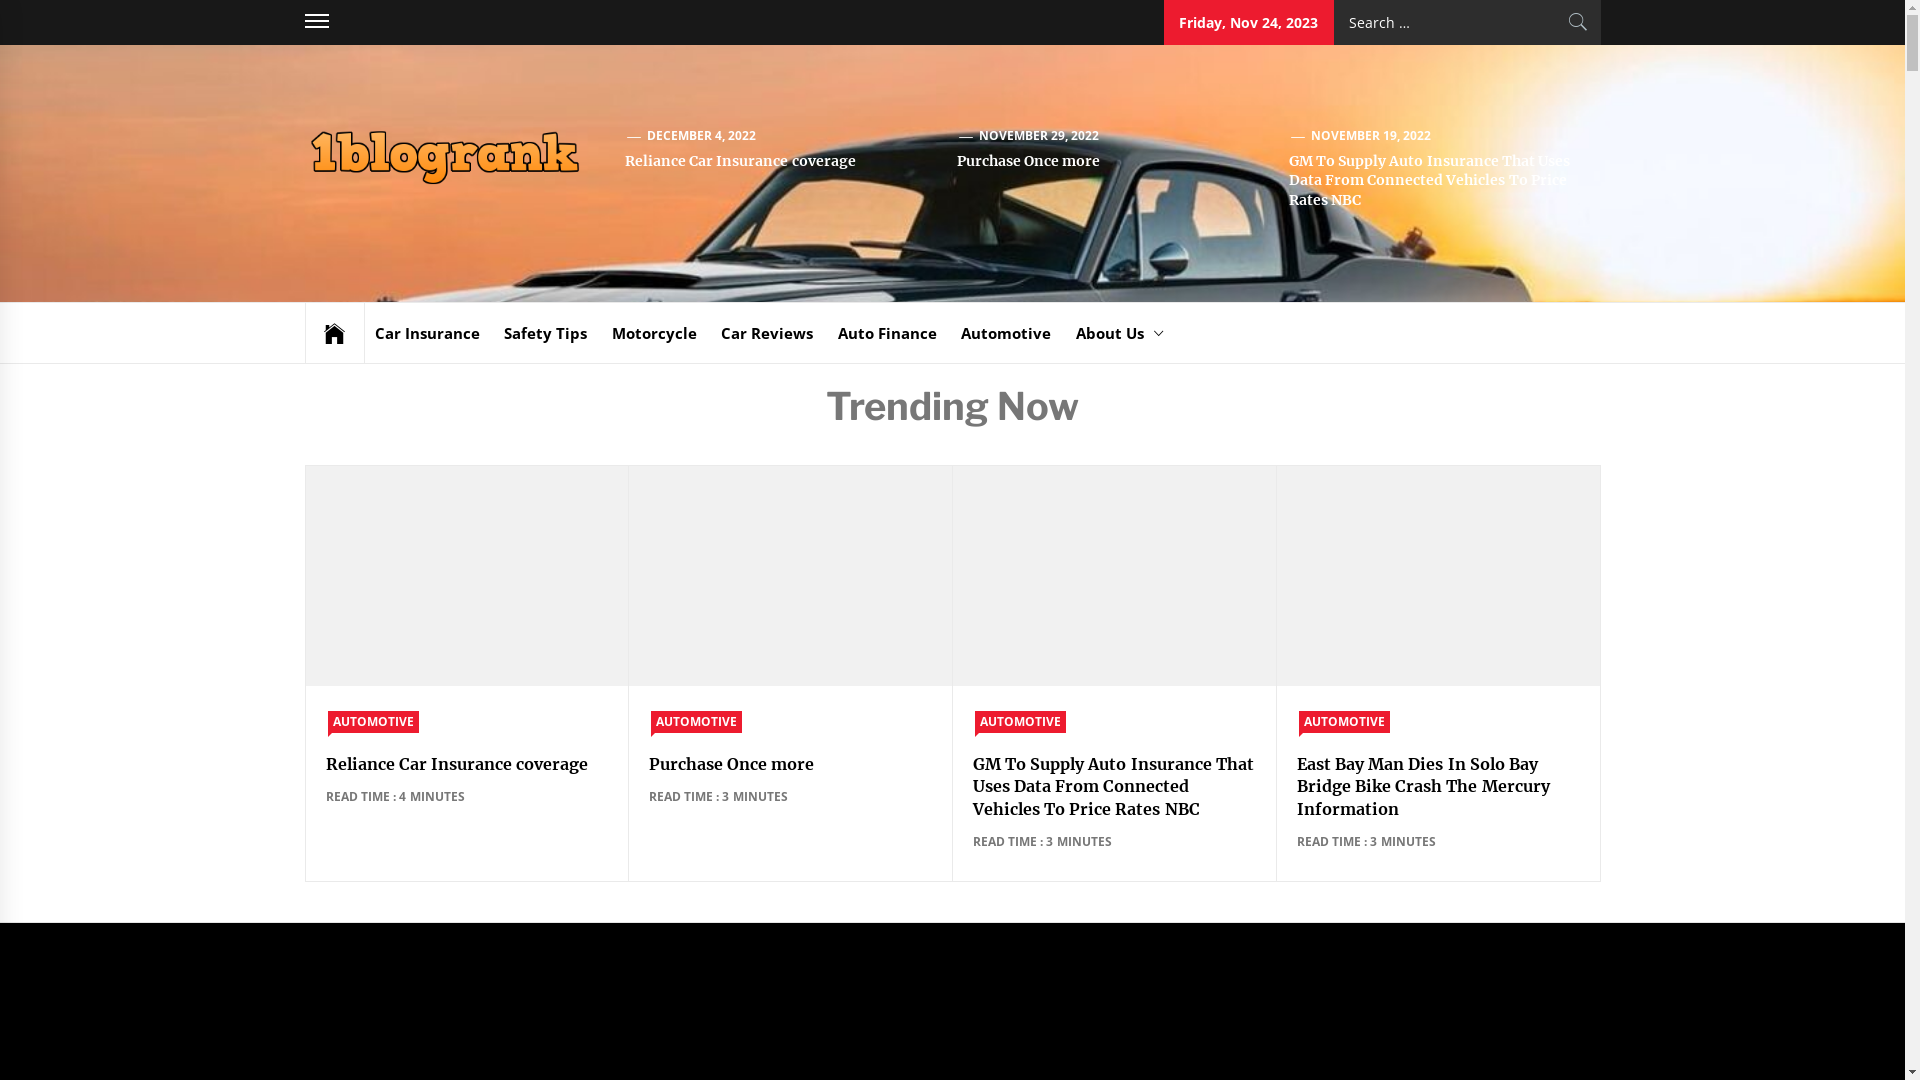 The image size is (1920, 1080). I want to click on Auto Finance, so click(888, 333).